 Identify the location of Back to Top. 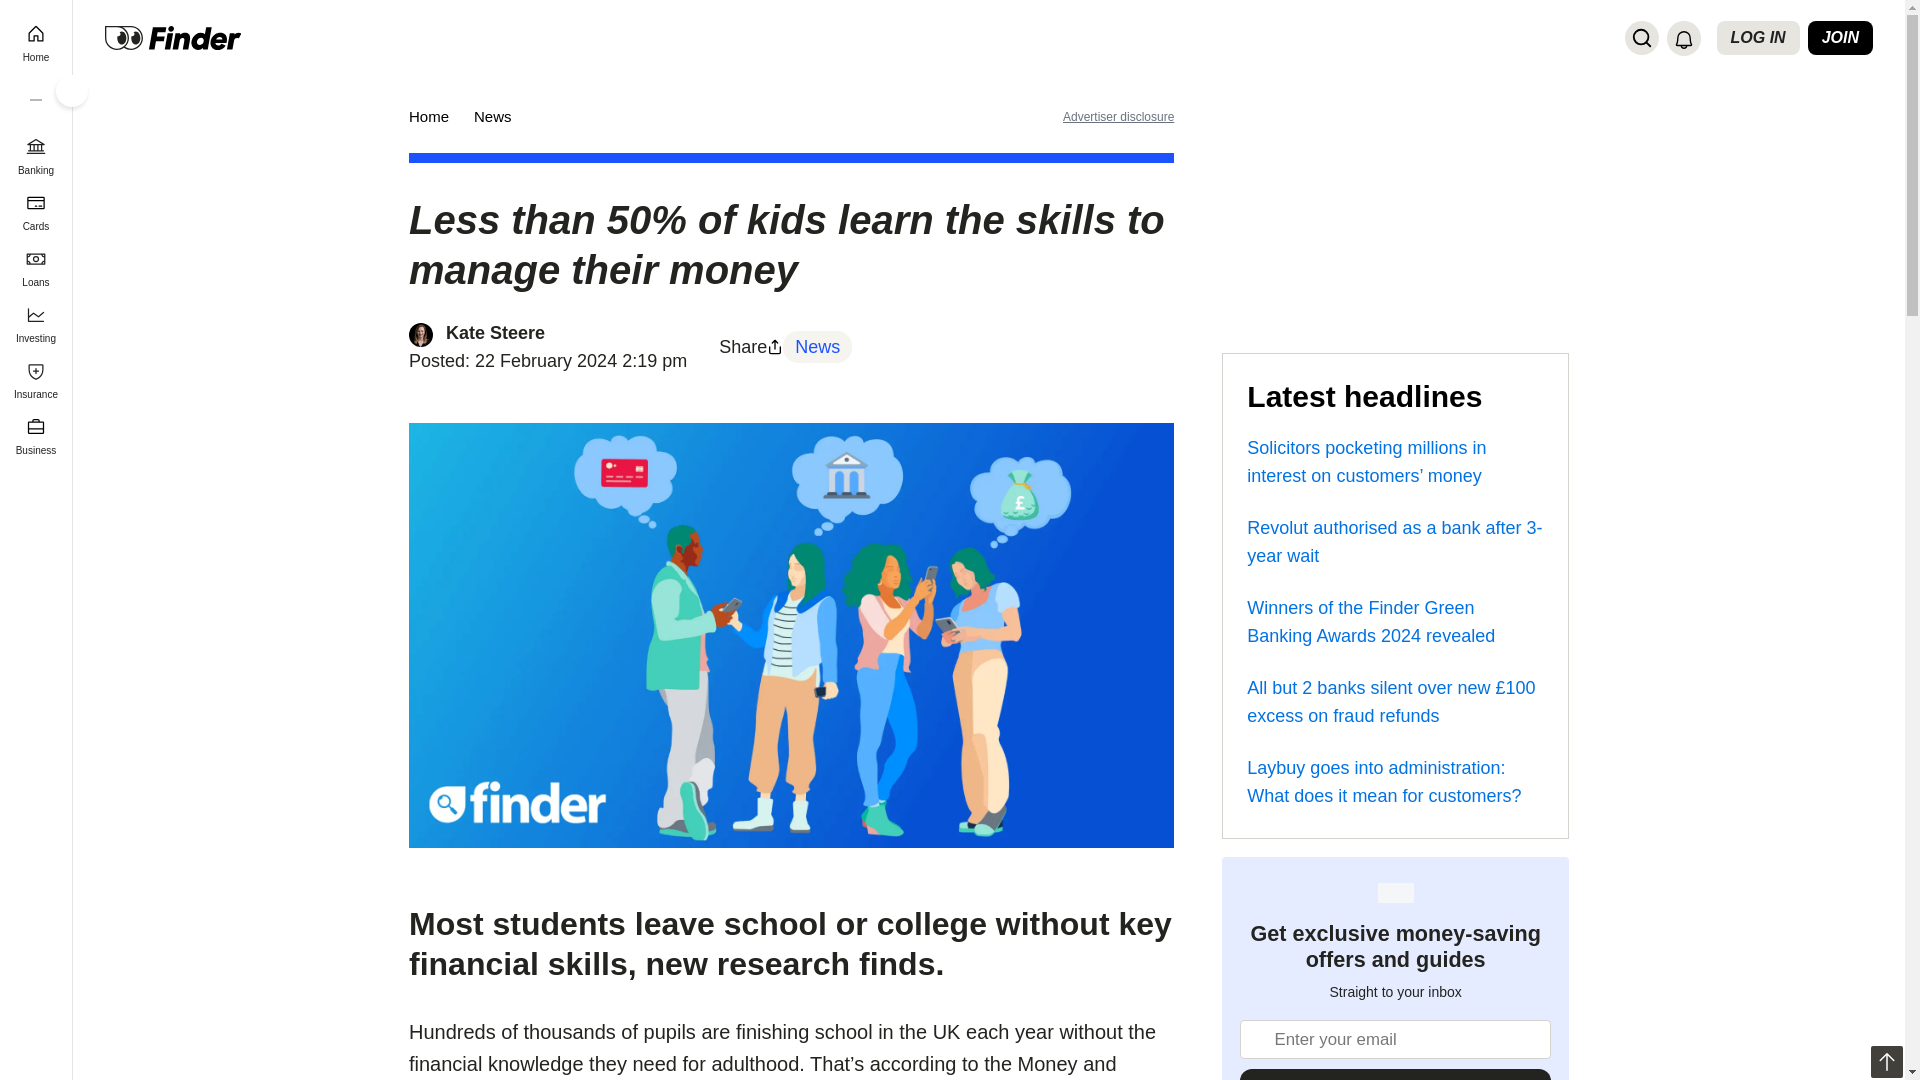
(1886, 1062).